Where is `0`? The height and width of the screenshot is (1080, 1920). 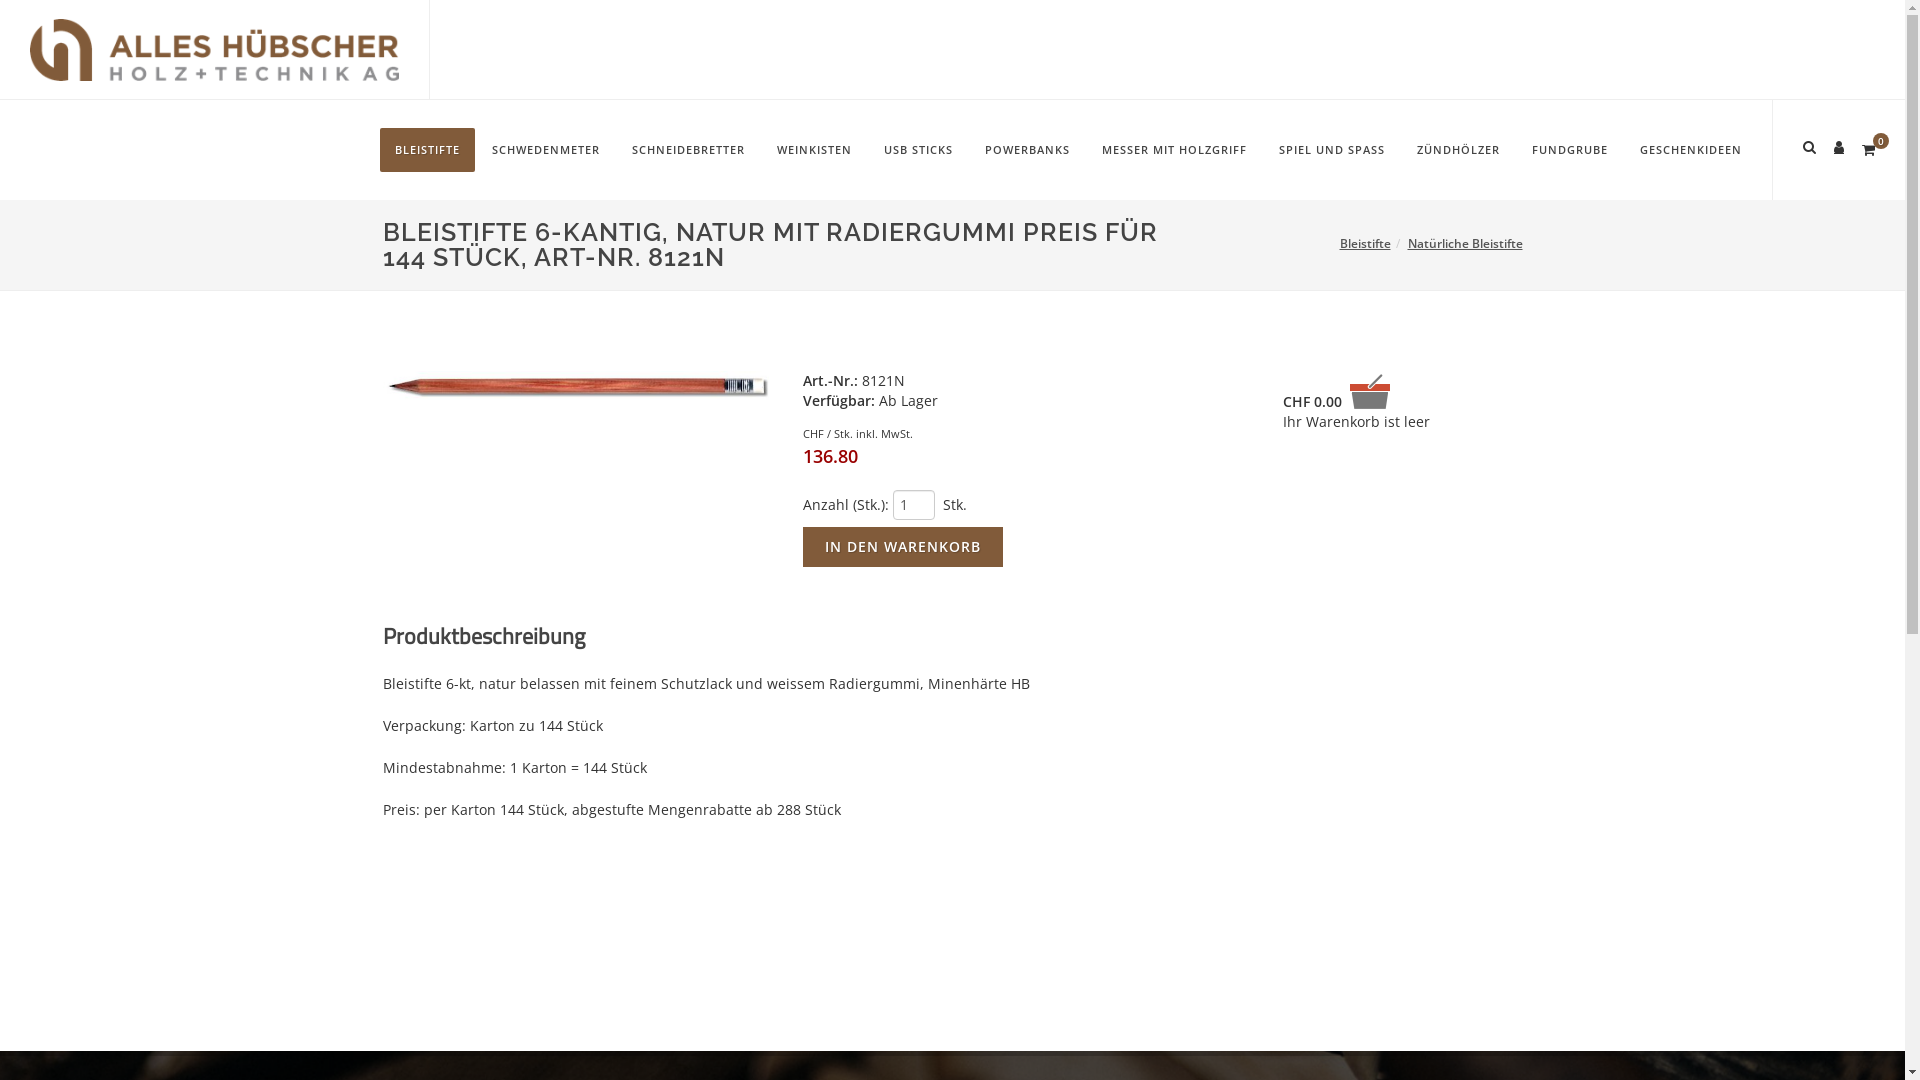
0 is located at coordinates (1868, 147).